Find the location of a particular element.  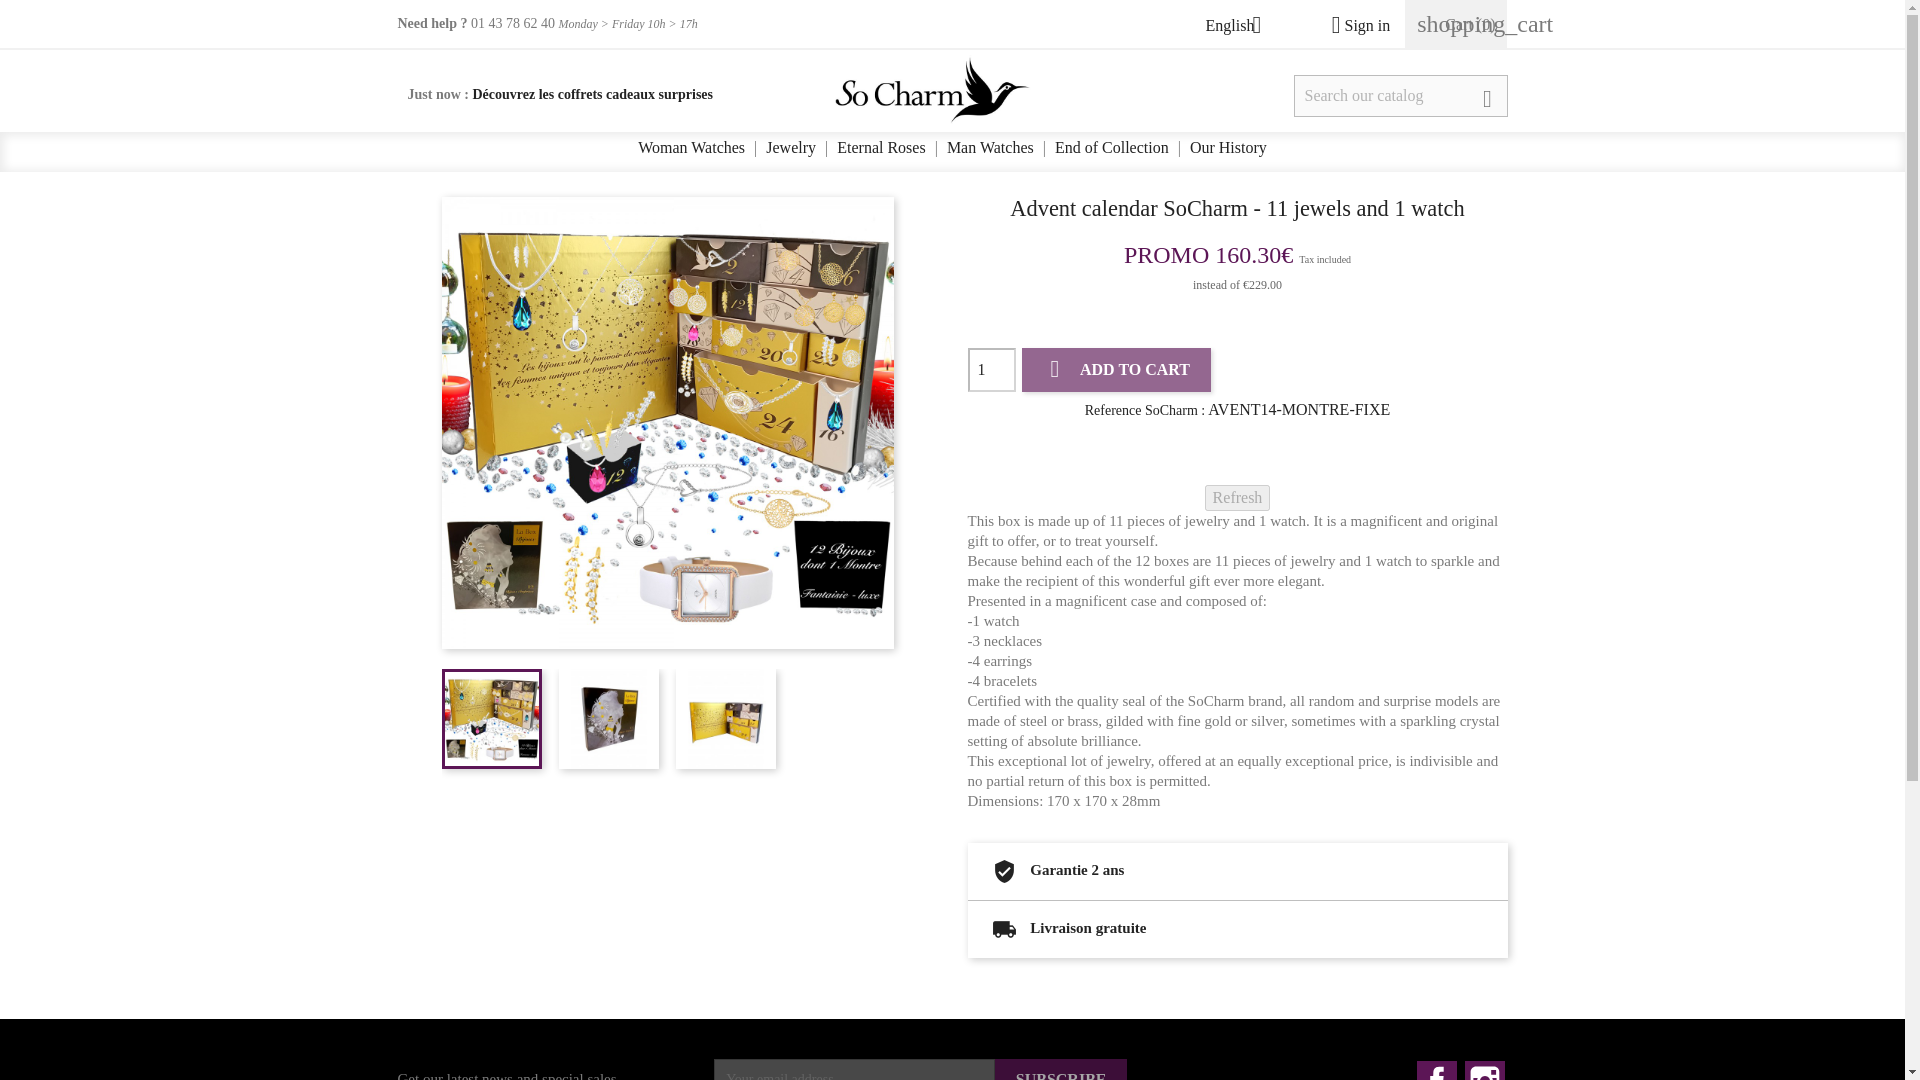

Instagram is located at coordinates (1484, 1070).